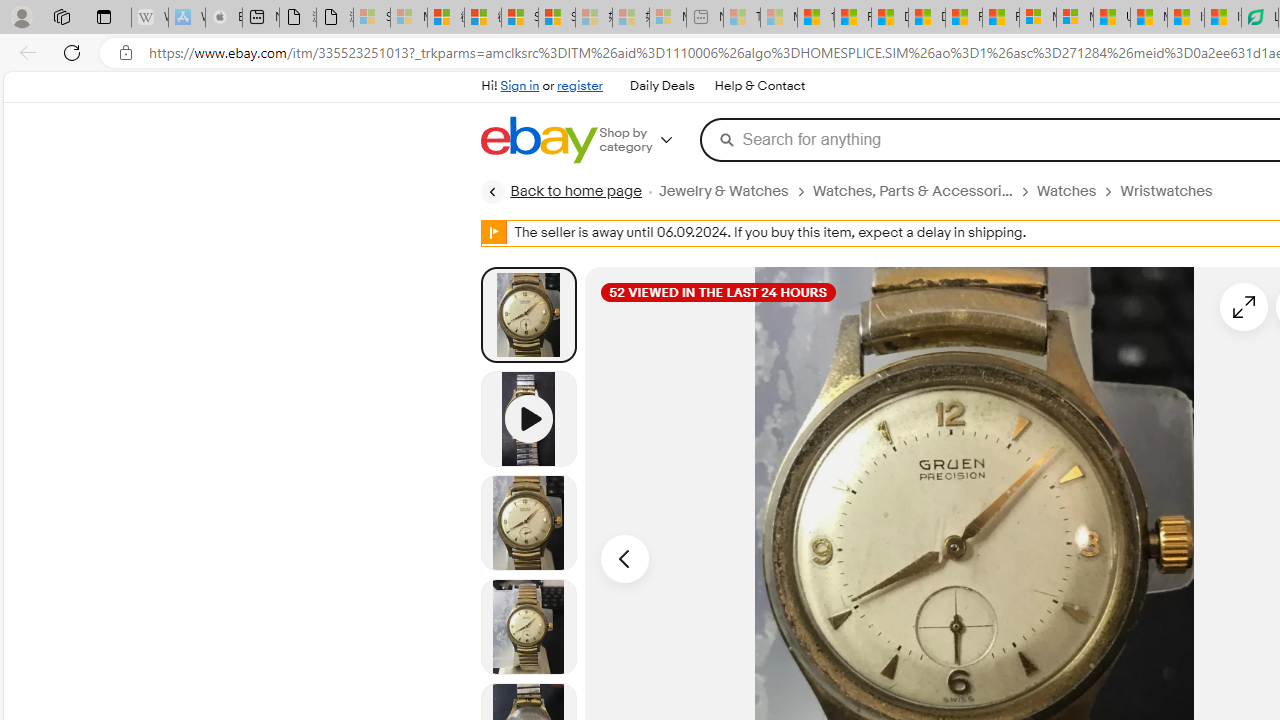 The height and width of the screenshot is (720, 1280). Describe the element at coordinates (494, 232) in the screenshot. I see `WARNING` at that location.